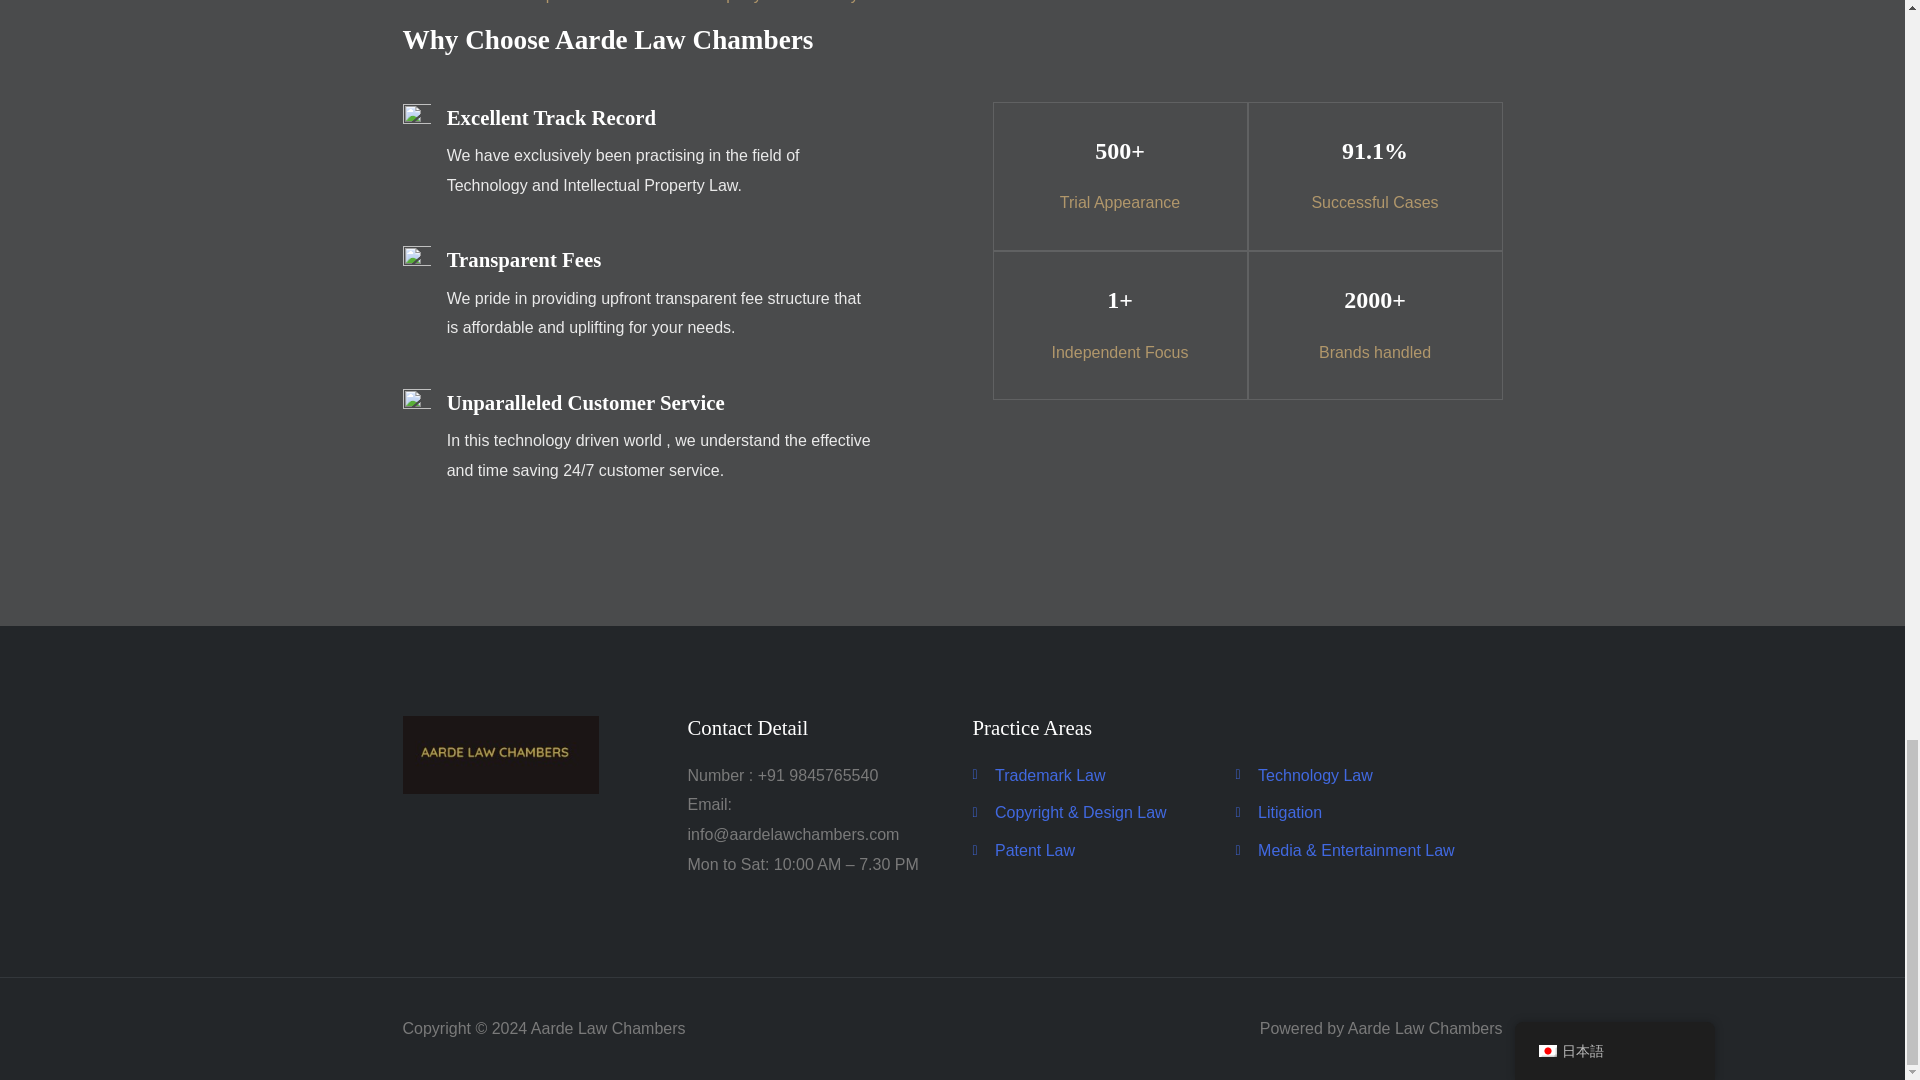 The height and width of the screenshot is (1080, 1920). I want to click on Patent Law, so click(1102, 850).